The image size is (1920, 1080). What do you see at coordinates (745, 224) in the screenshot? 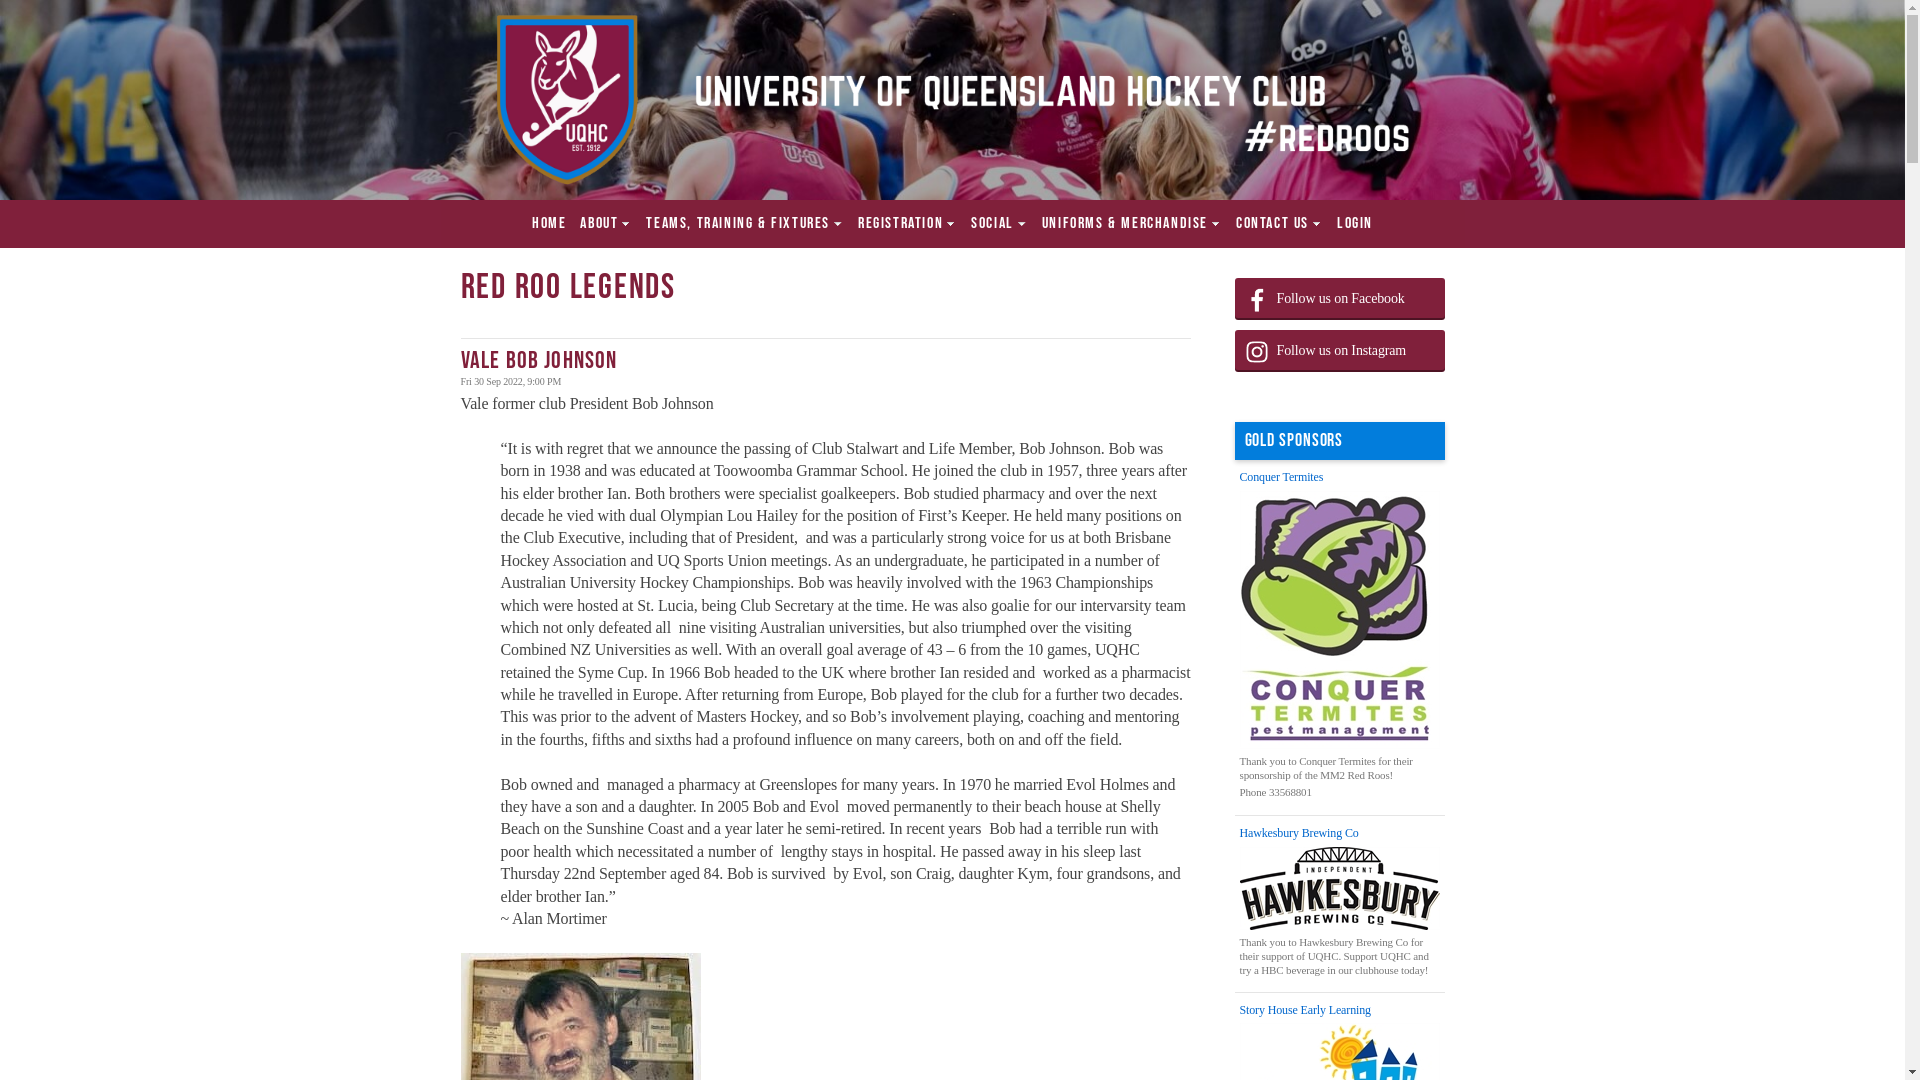
I see `TEAMS, TRAINING & FIXTURES` at bounding box center [745, 224].